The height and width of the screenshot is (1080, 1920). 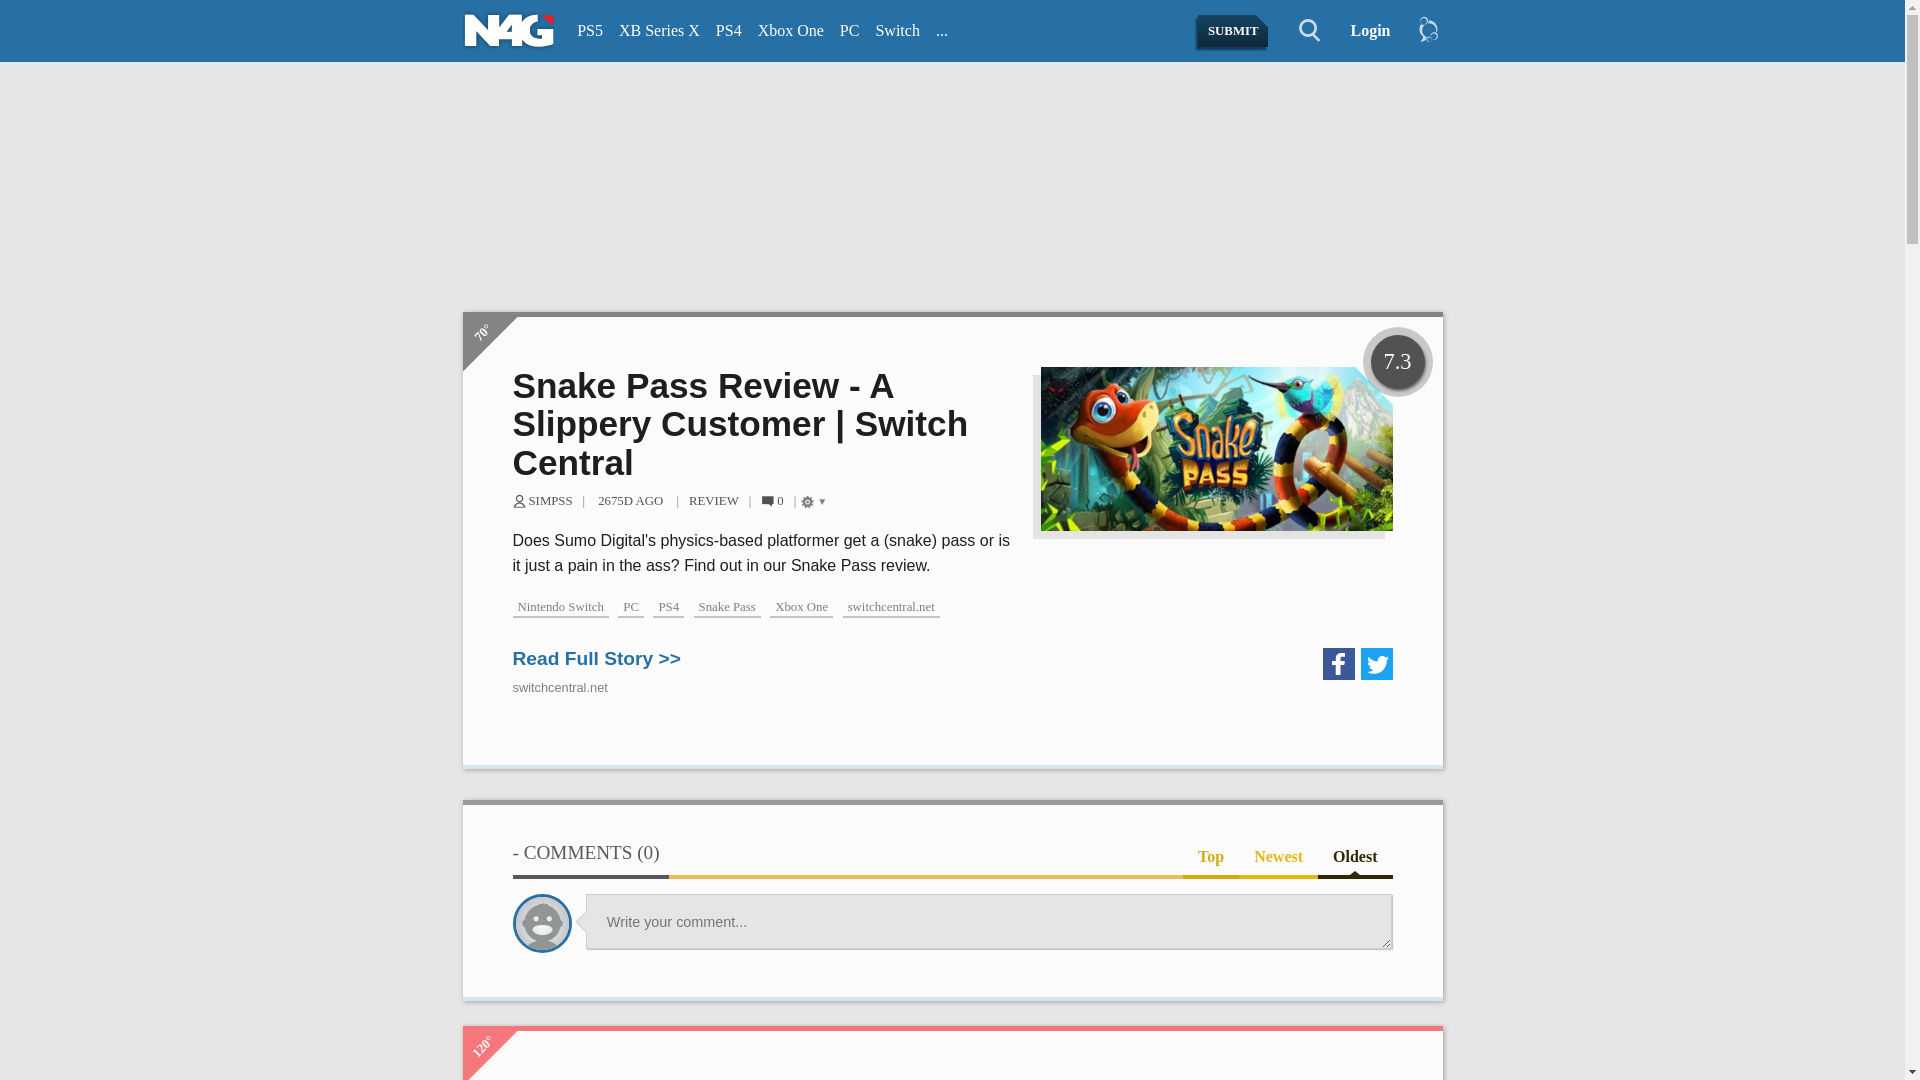 What do you see at coordinates (729, 32) in the screenshot?
I see `PS4` at bounding box center [729, 32].